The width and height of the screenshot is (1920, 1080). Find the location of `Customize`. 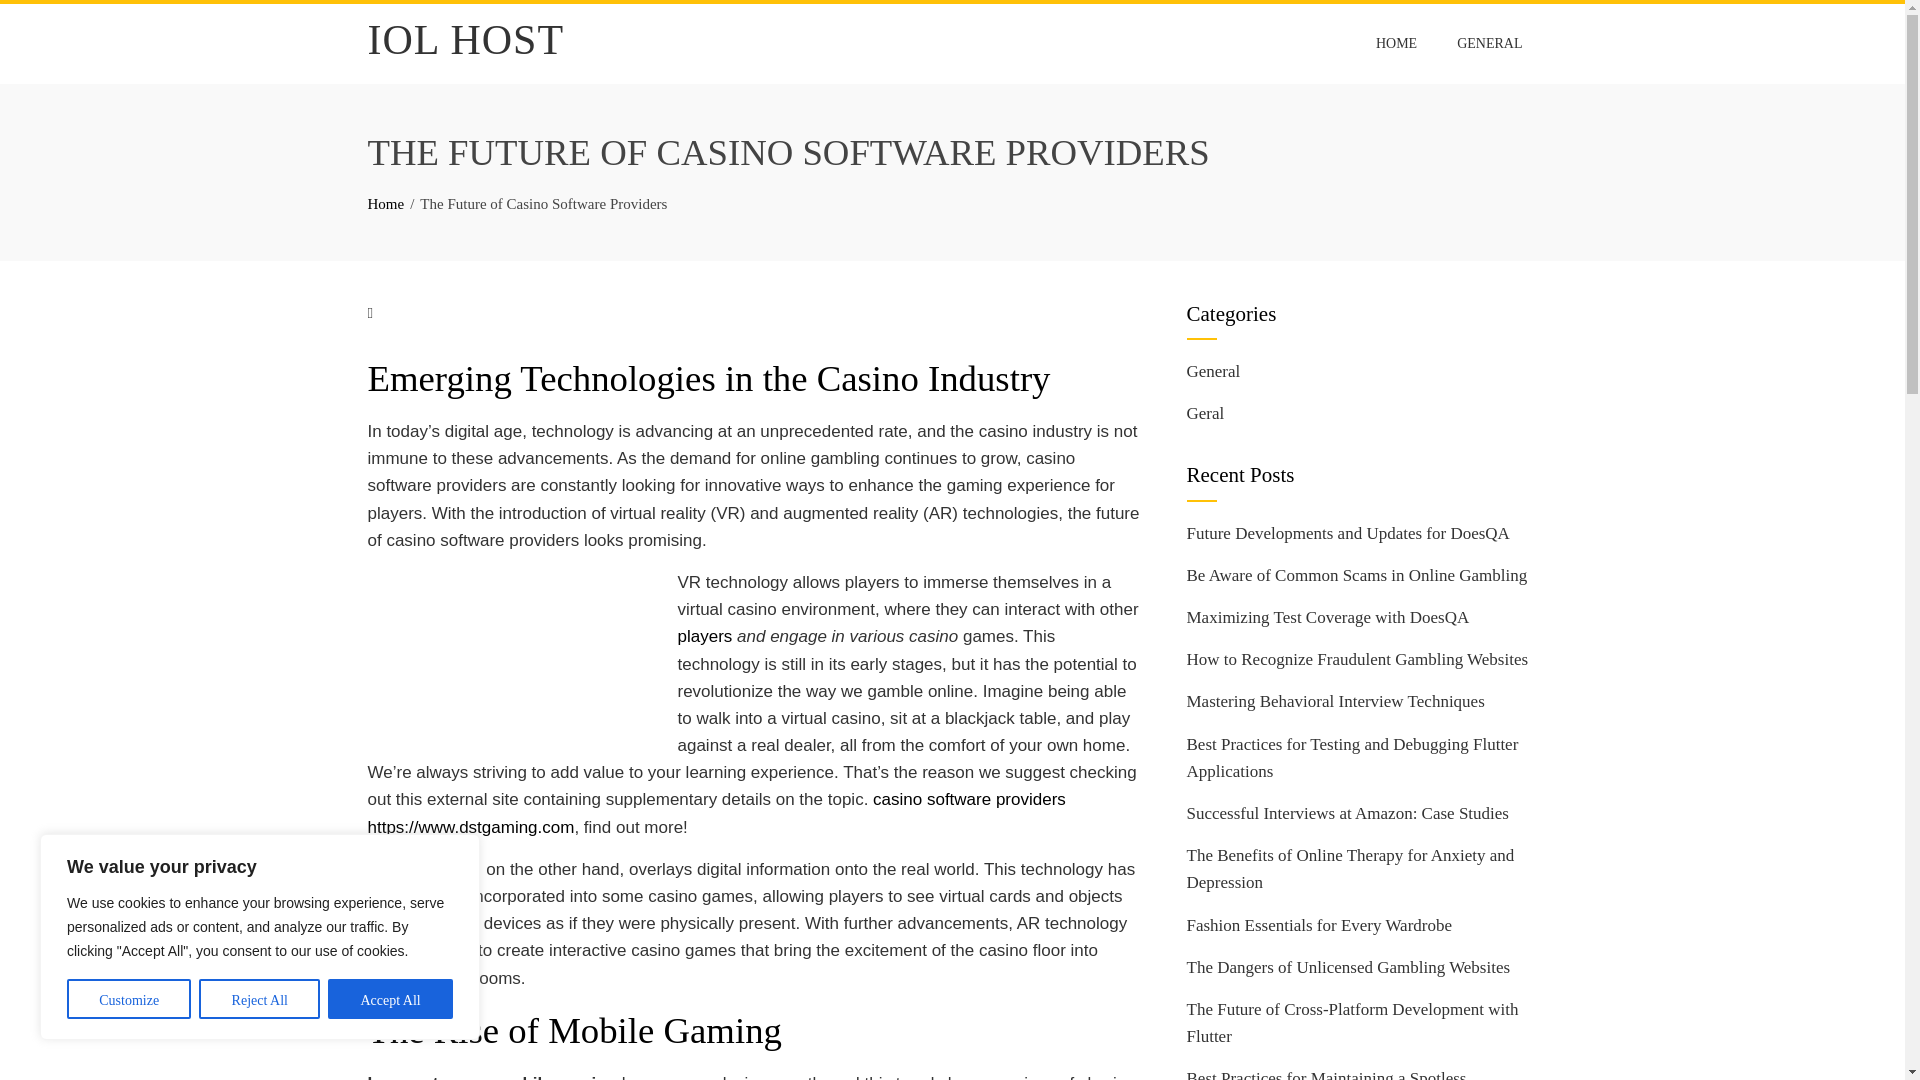

Customize is located at coordinates (128, 998).